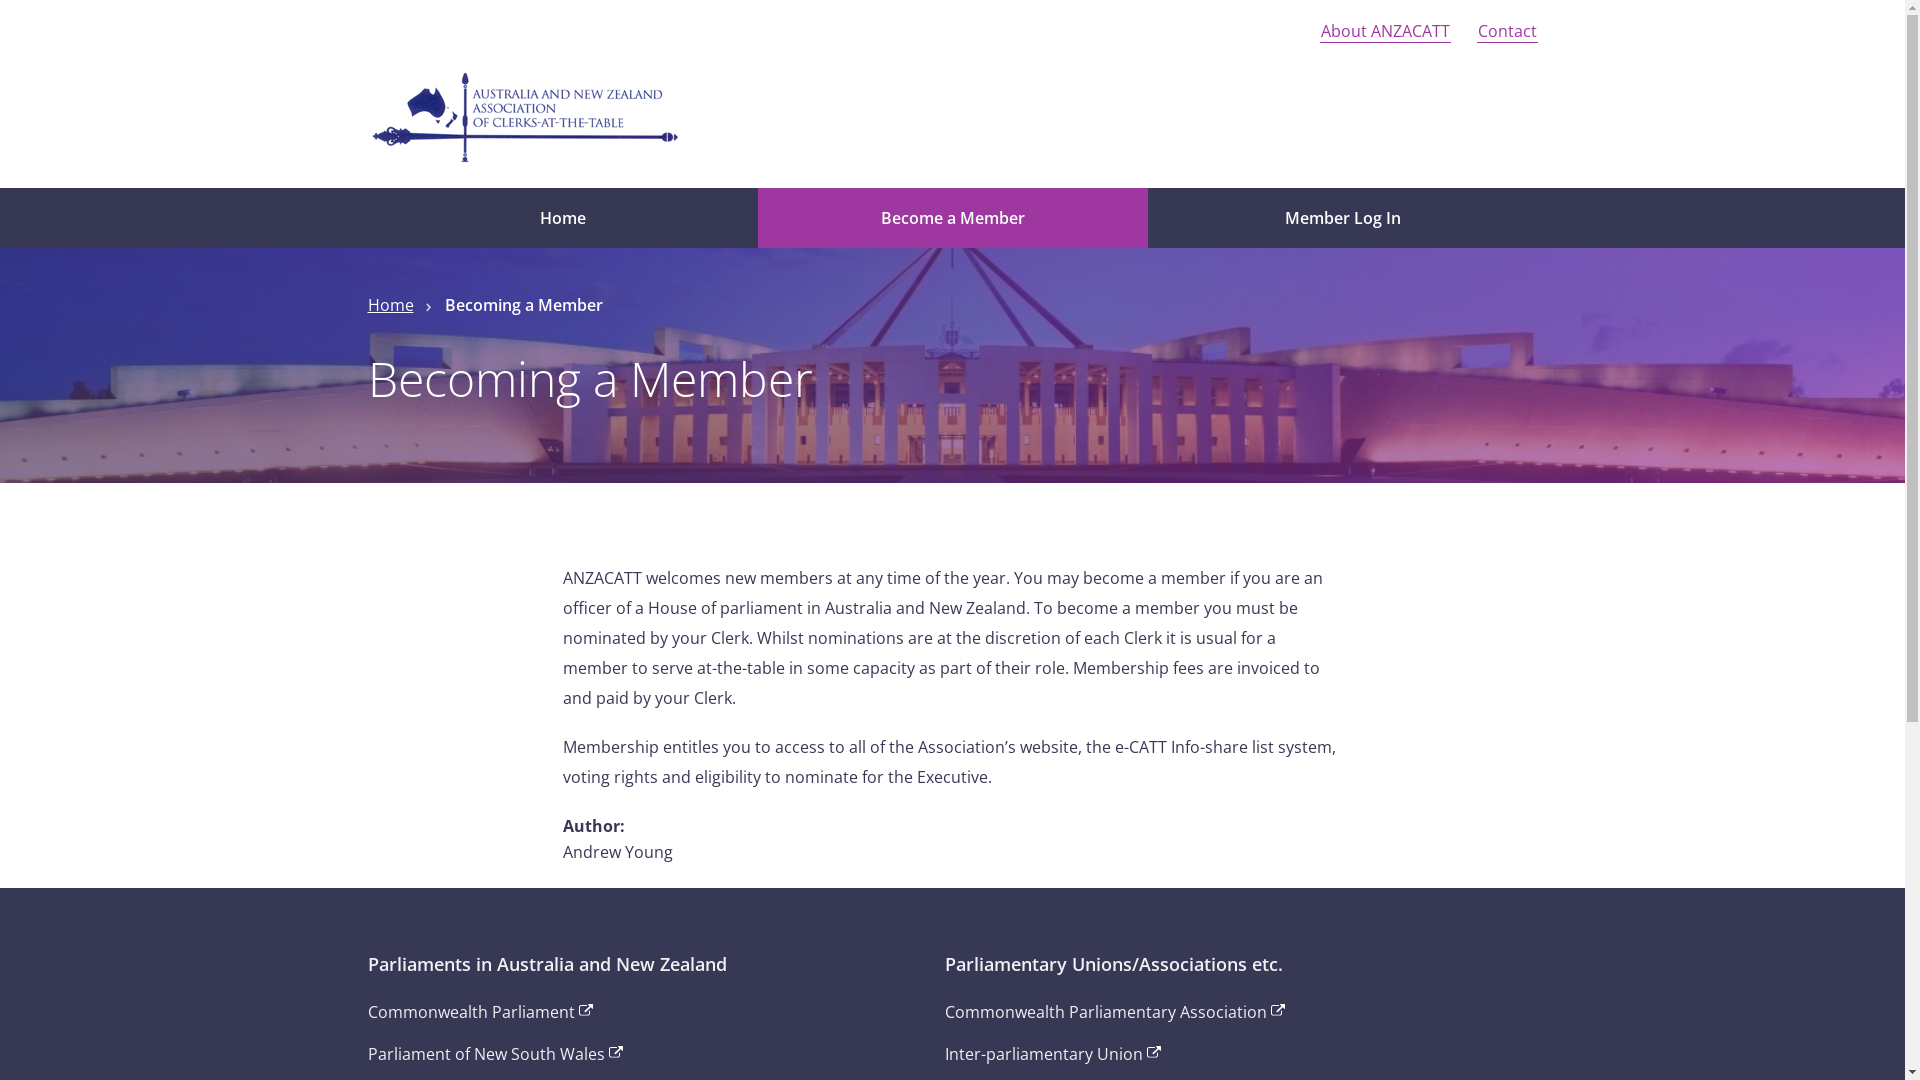 This screenshot has width=1920, height=1080. I want to click on Home, so click(563, 218).